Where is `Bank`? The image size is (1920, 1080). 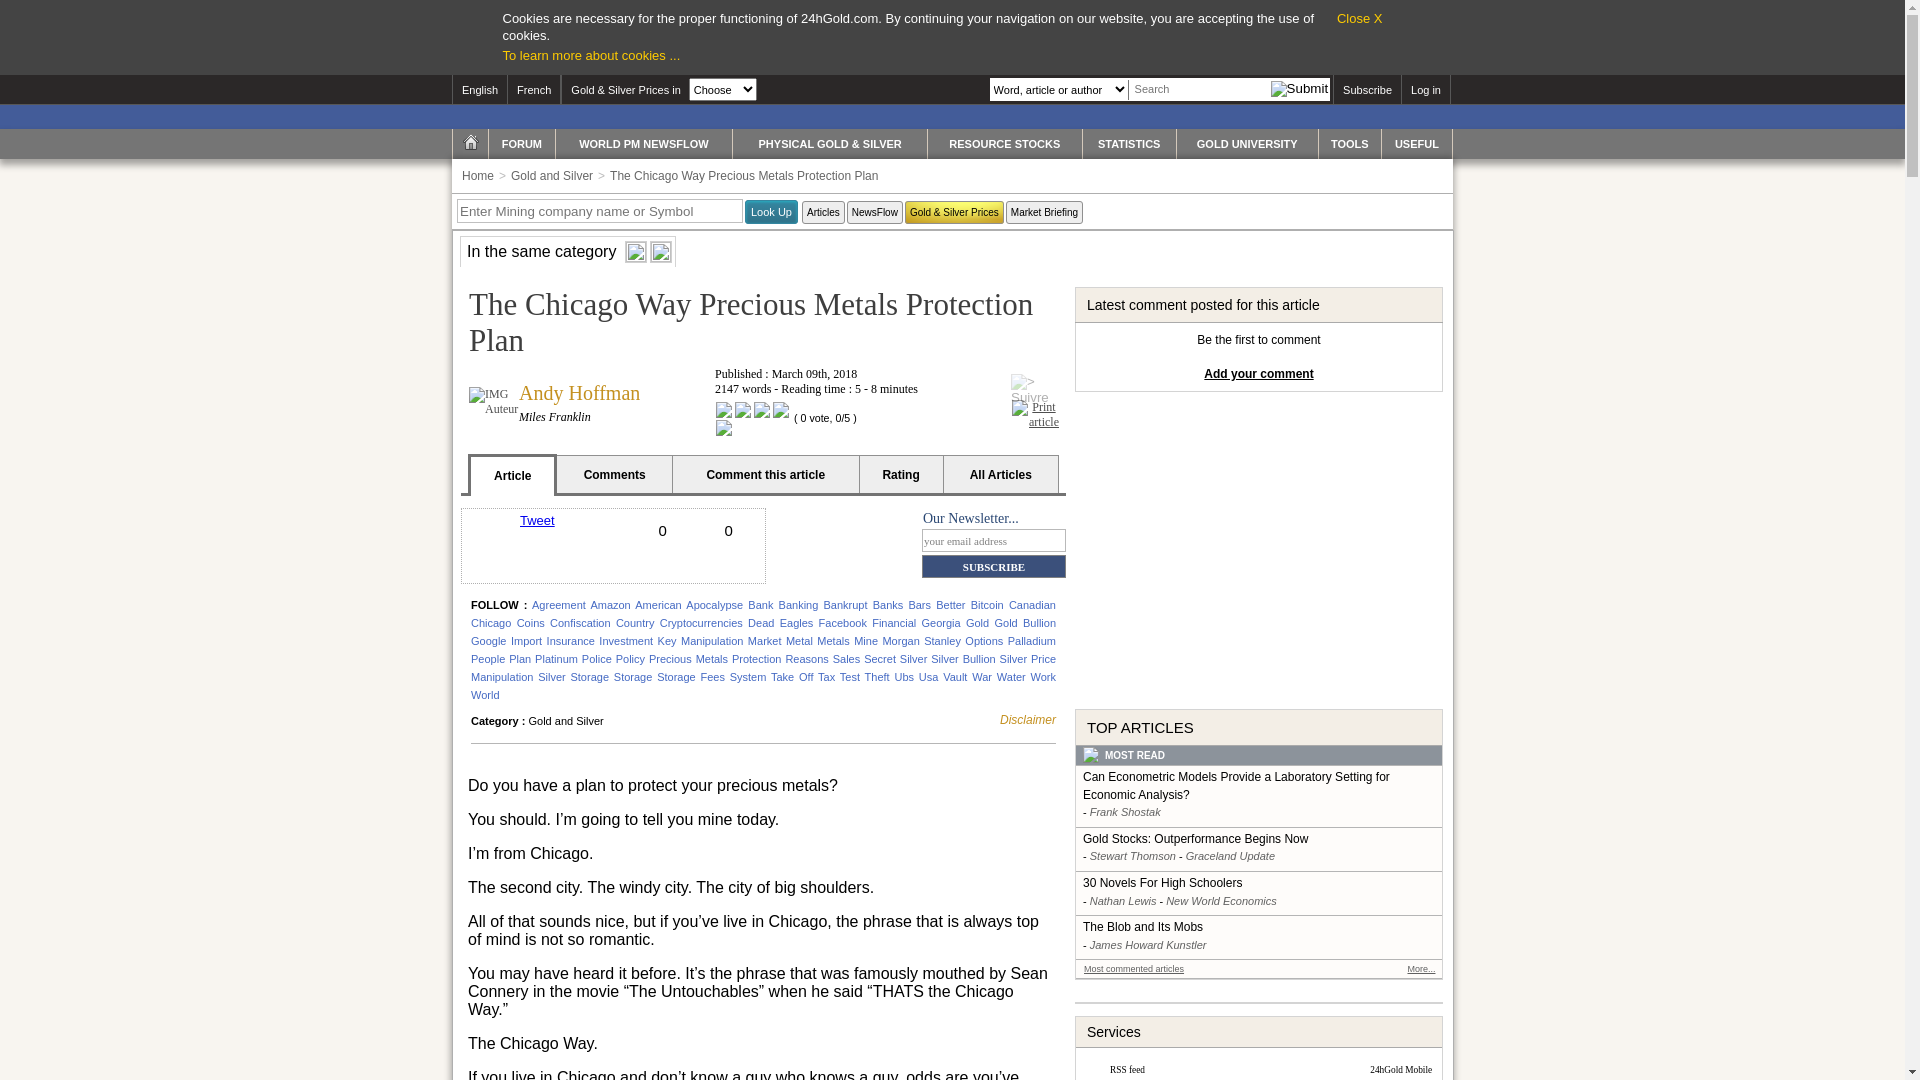 Bank is located at coordinates (760, 605).